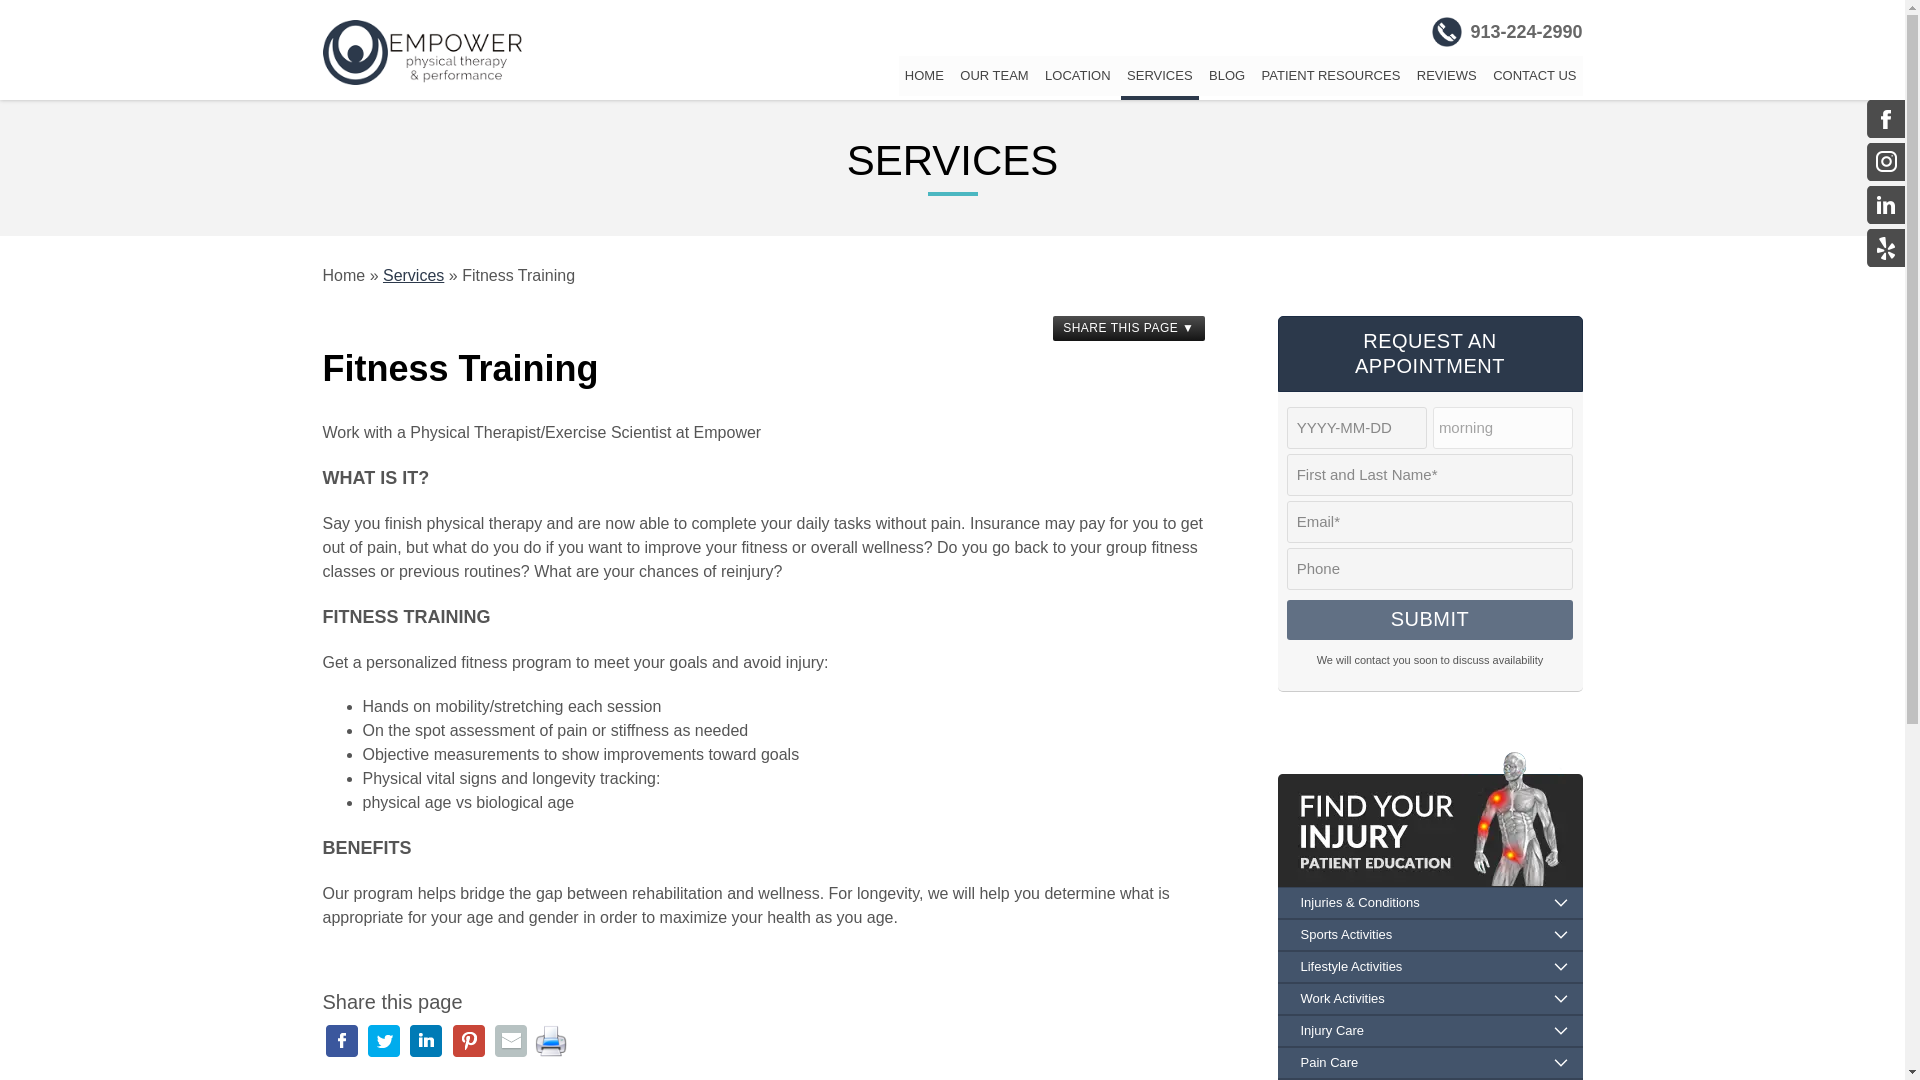 This screenshot has height=1080, width=1920. What do you see at coordinates (924, 76) in the screenshot?
I see `HOME` at bounding box center [924, 76].